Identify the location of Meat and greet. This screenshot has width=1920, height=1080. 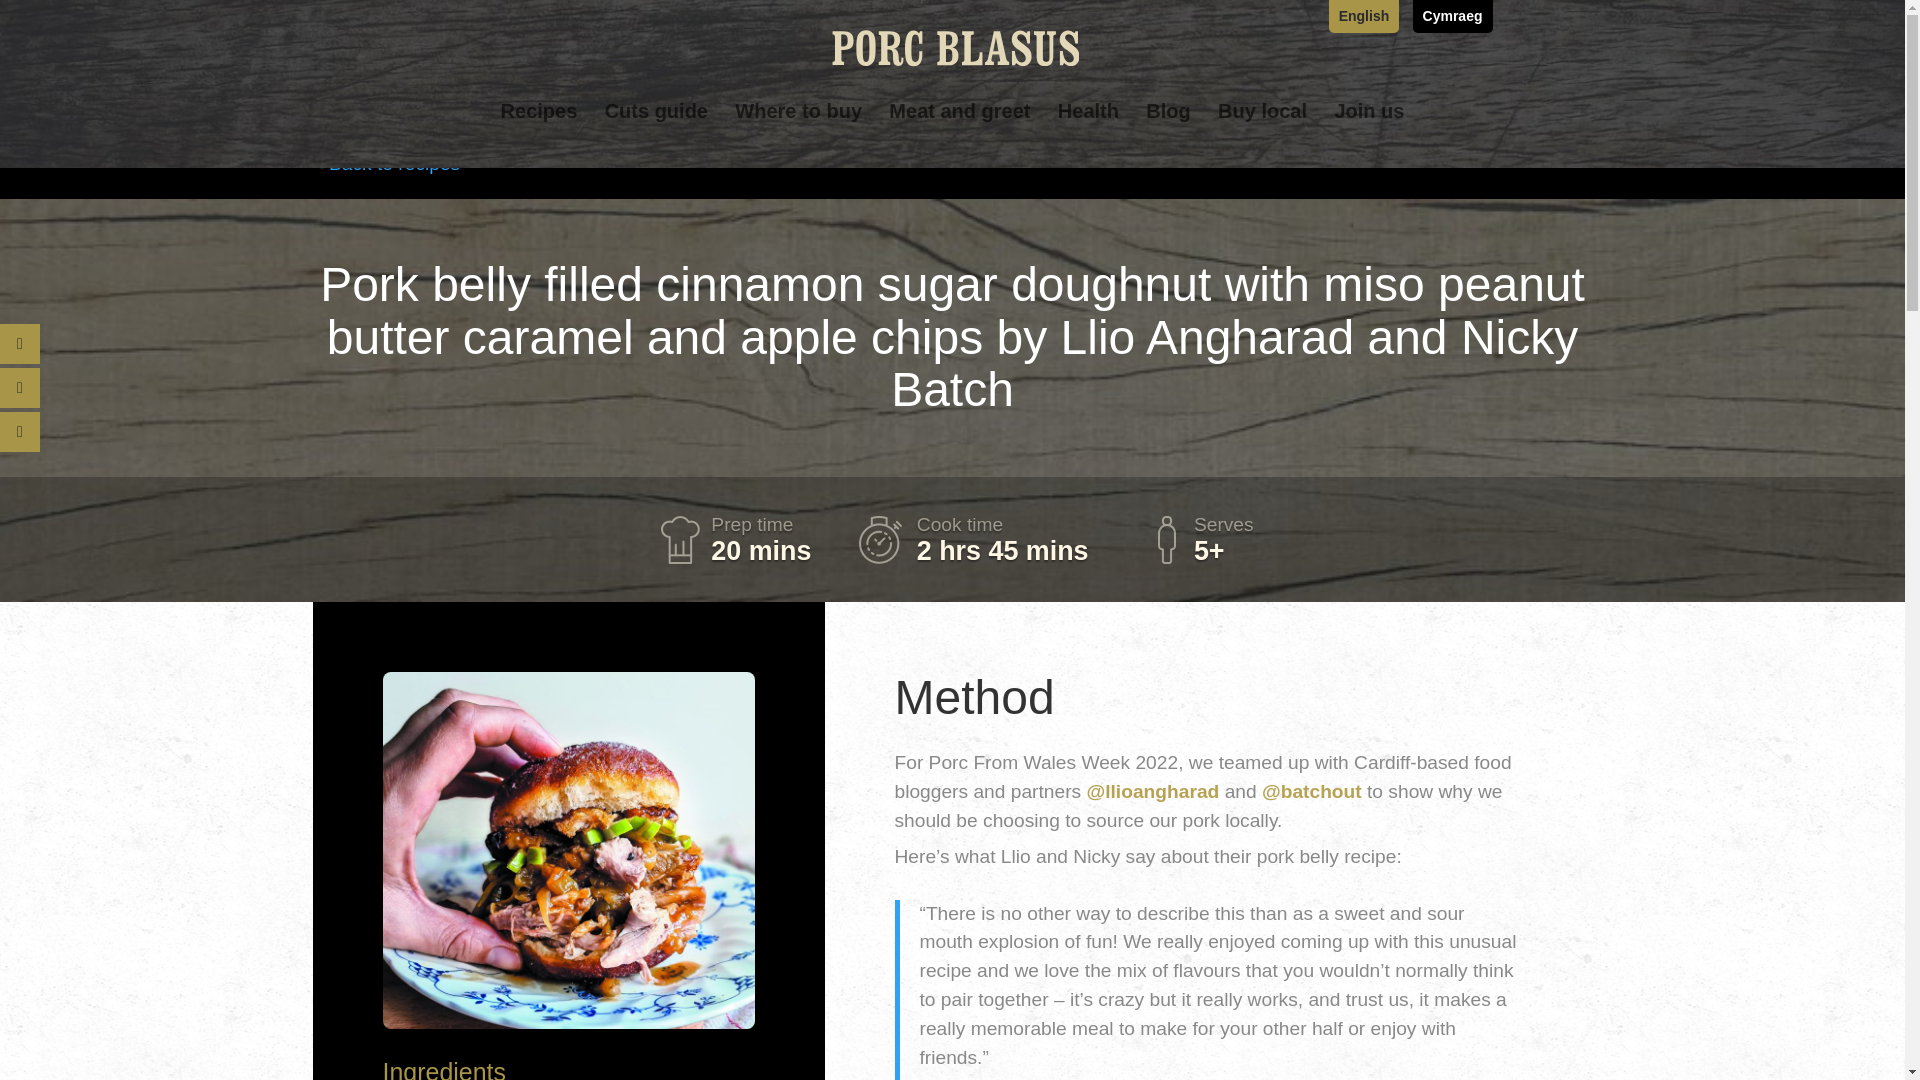
(958, 130).